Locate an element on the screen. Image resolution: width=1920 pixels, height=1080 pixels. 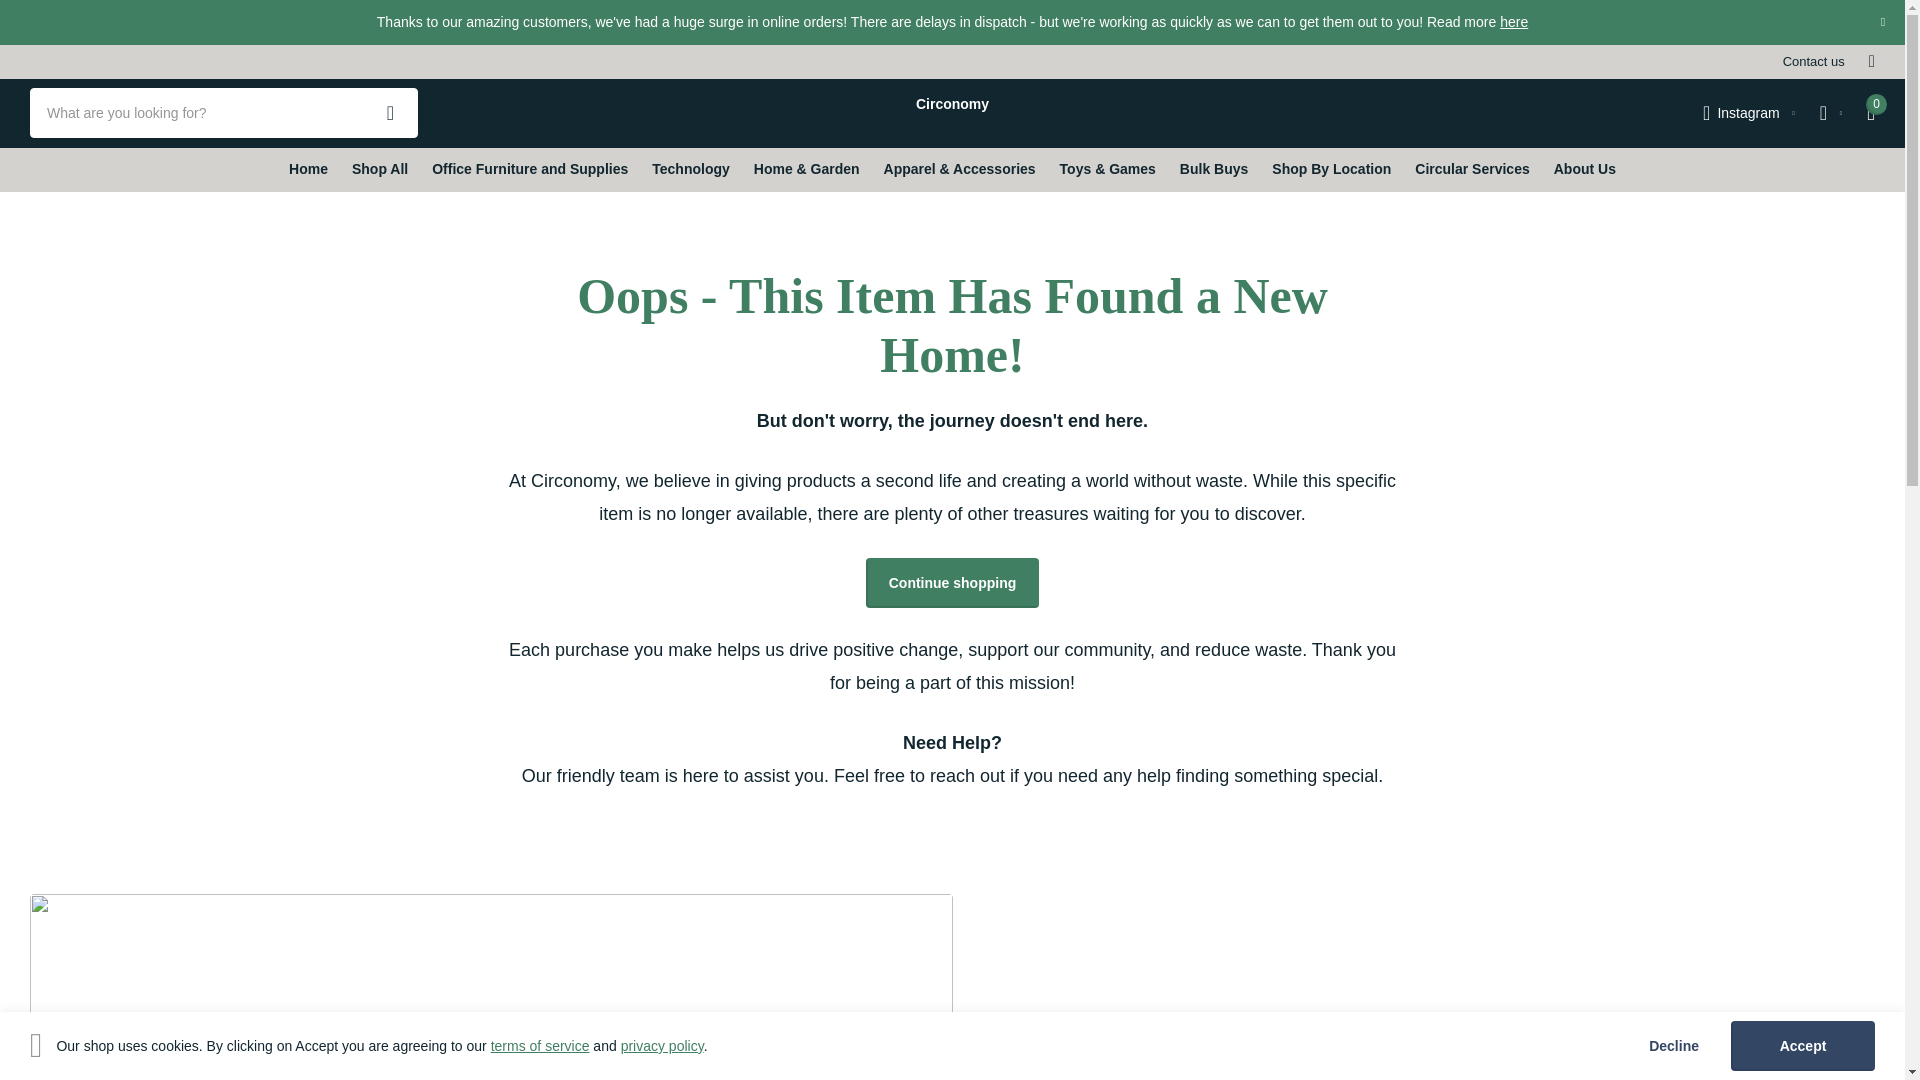
Shop All is located at coordinates (379, 170).